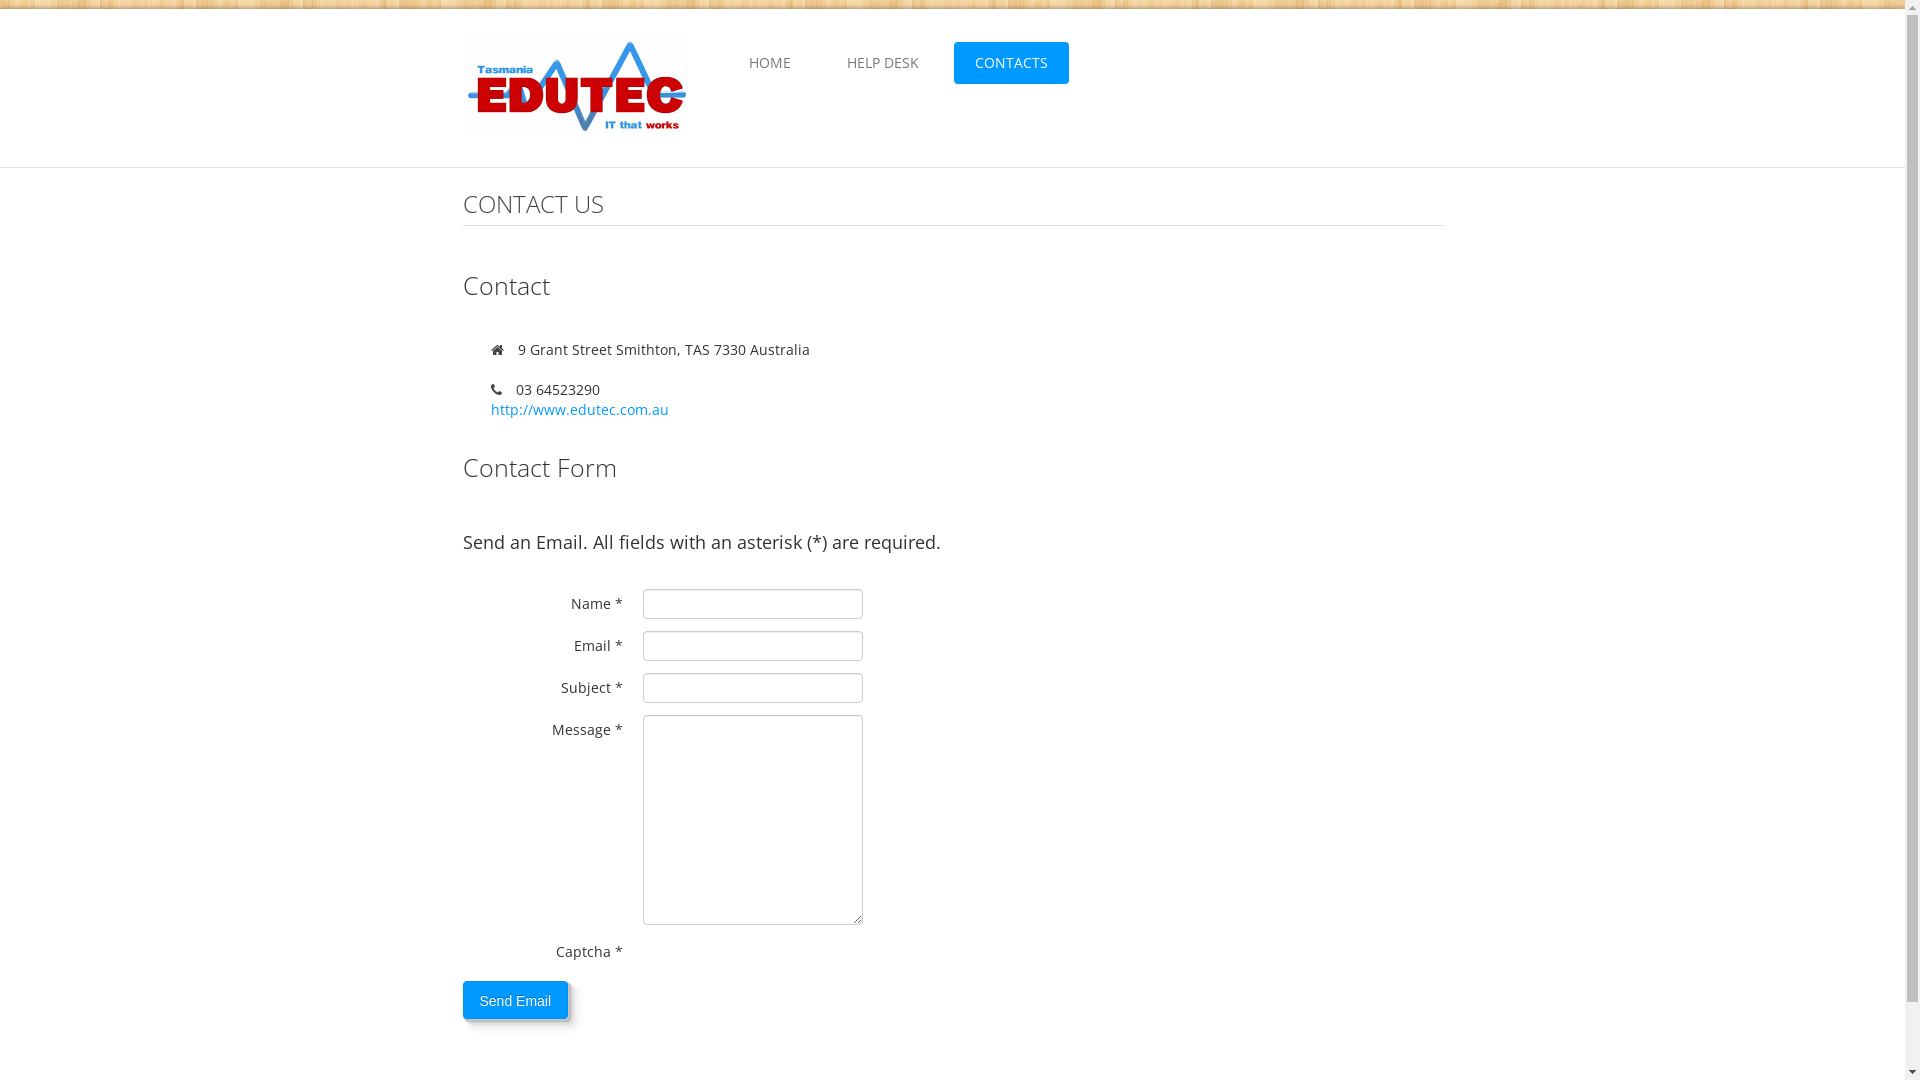  What do you see at coordinates (515, 1000) in the screenshot?
I see `Send Email` at bounding box center [515, 1000].